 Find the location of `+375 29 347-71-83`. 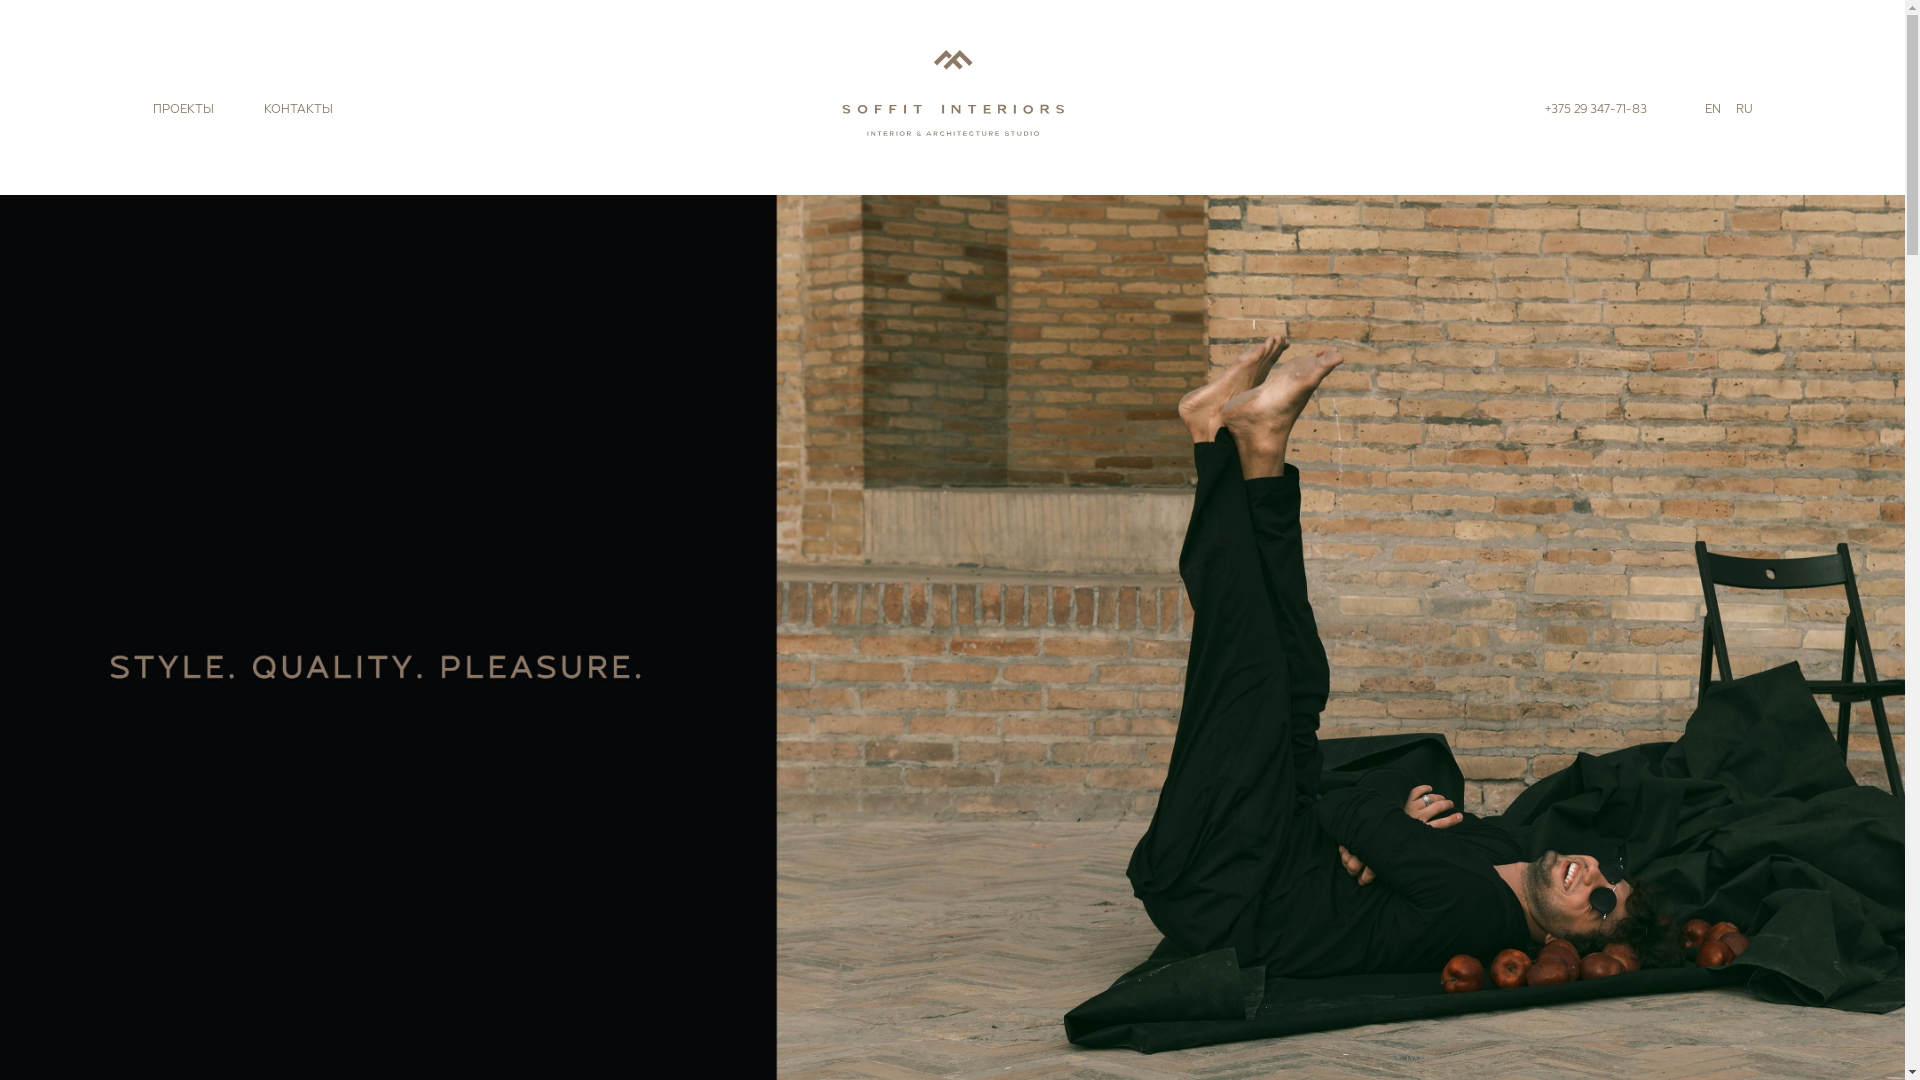

+375 29 347-71-83 is located at coordinates (1595, 110).